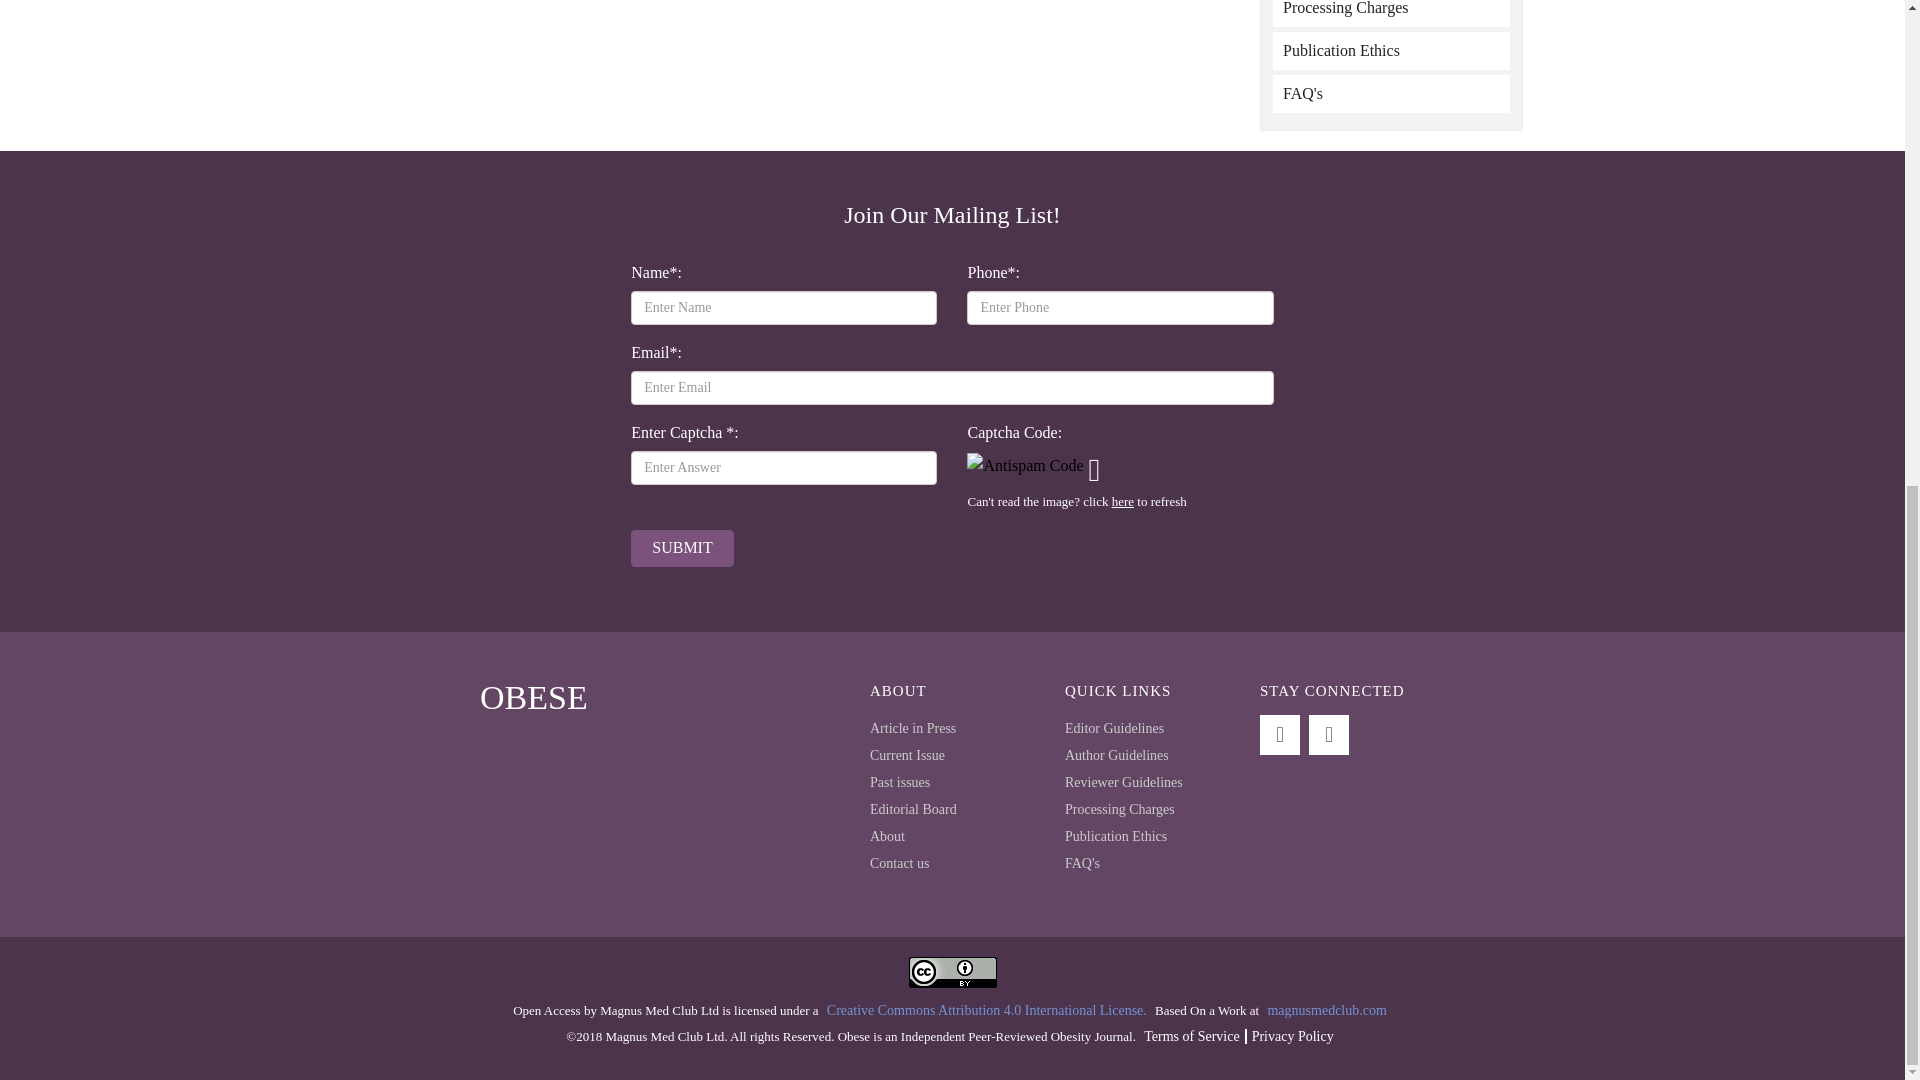  What do you see at coordinates (682, 548) in the screenshot?
I see `SUBMIT` at bounding box center [682, 548].